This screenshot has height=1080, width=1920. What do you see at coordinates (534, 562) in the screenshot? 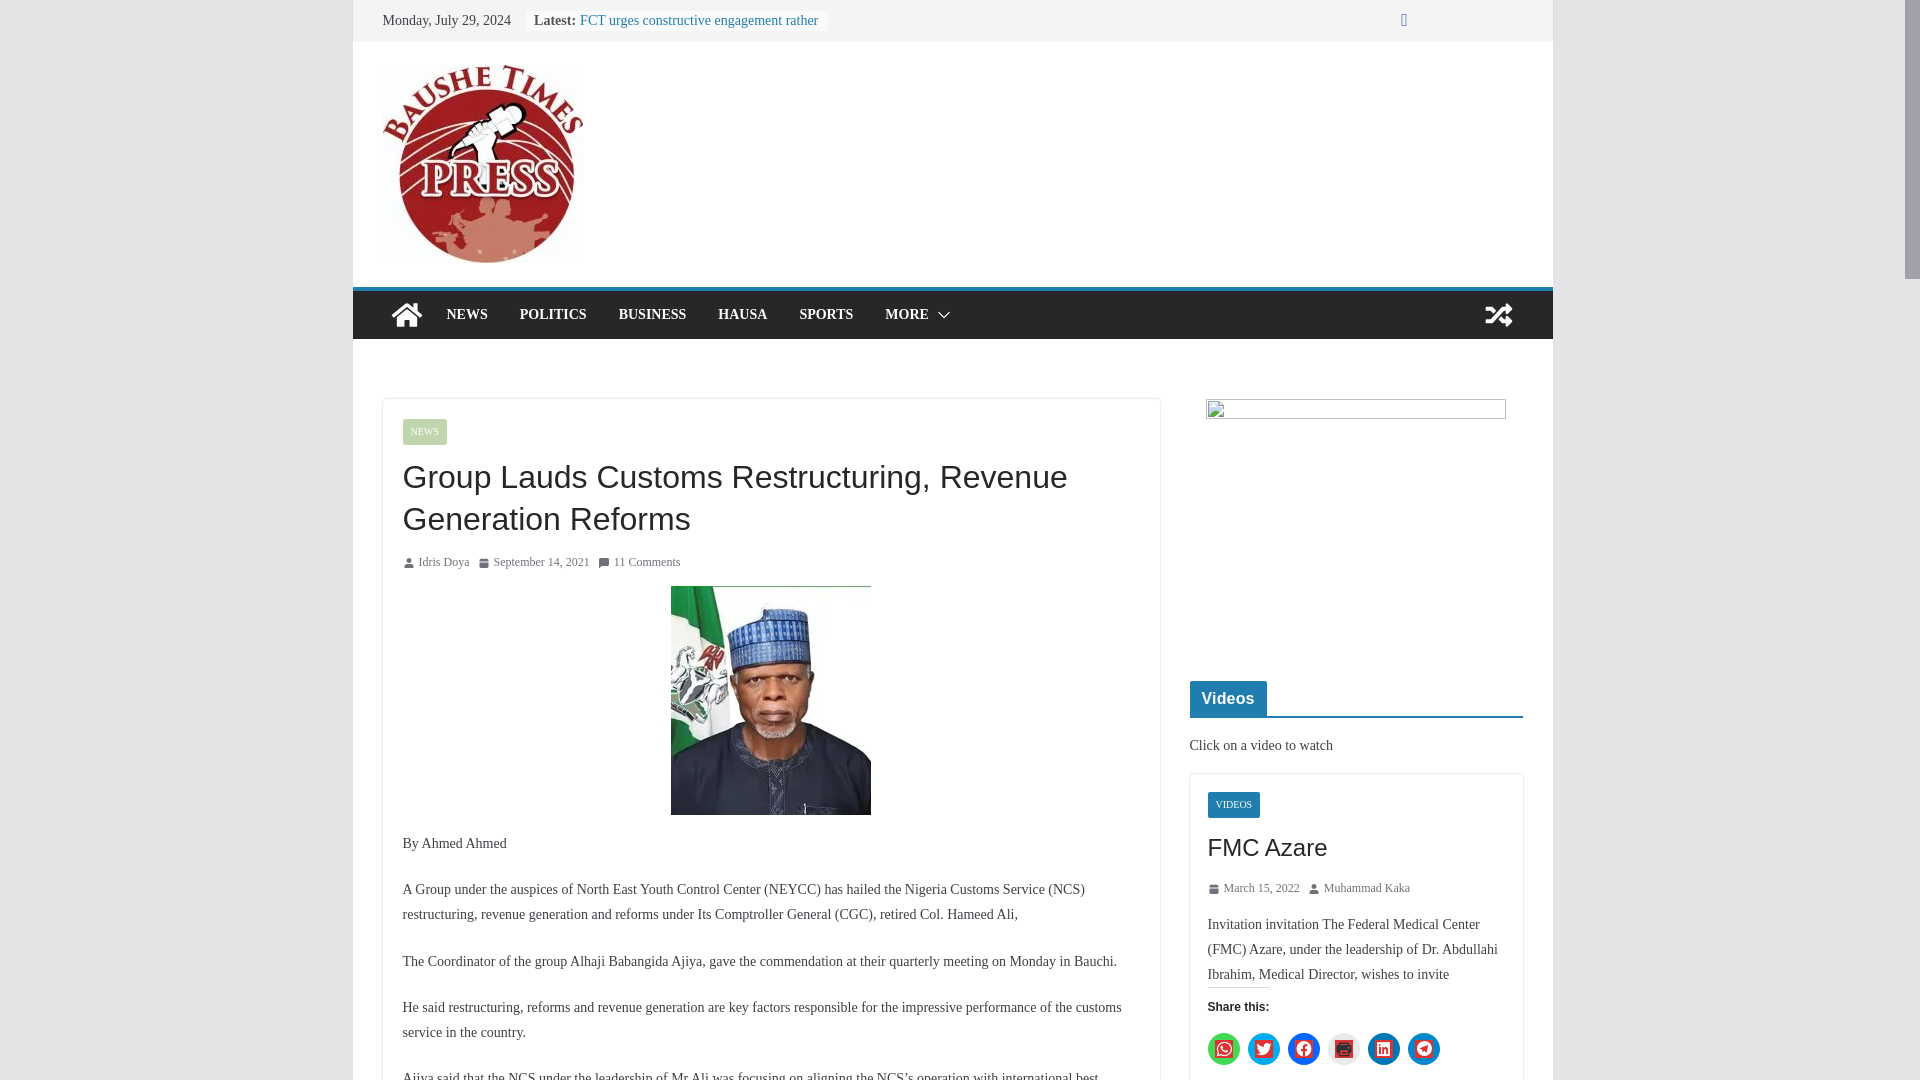
I see `12:11 pm` at bounding box center [534, 562].